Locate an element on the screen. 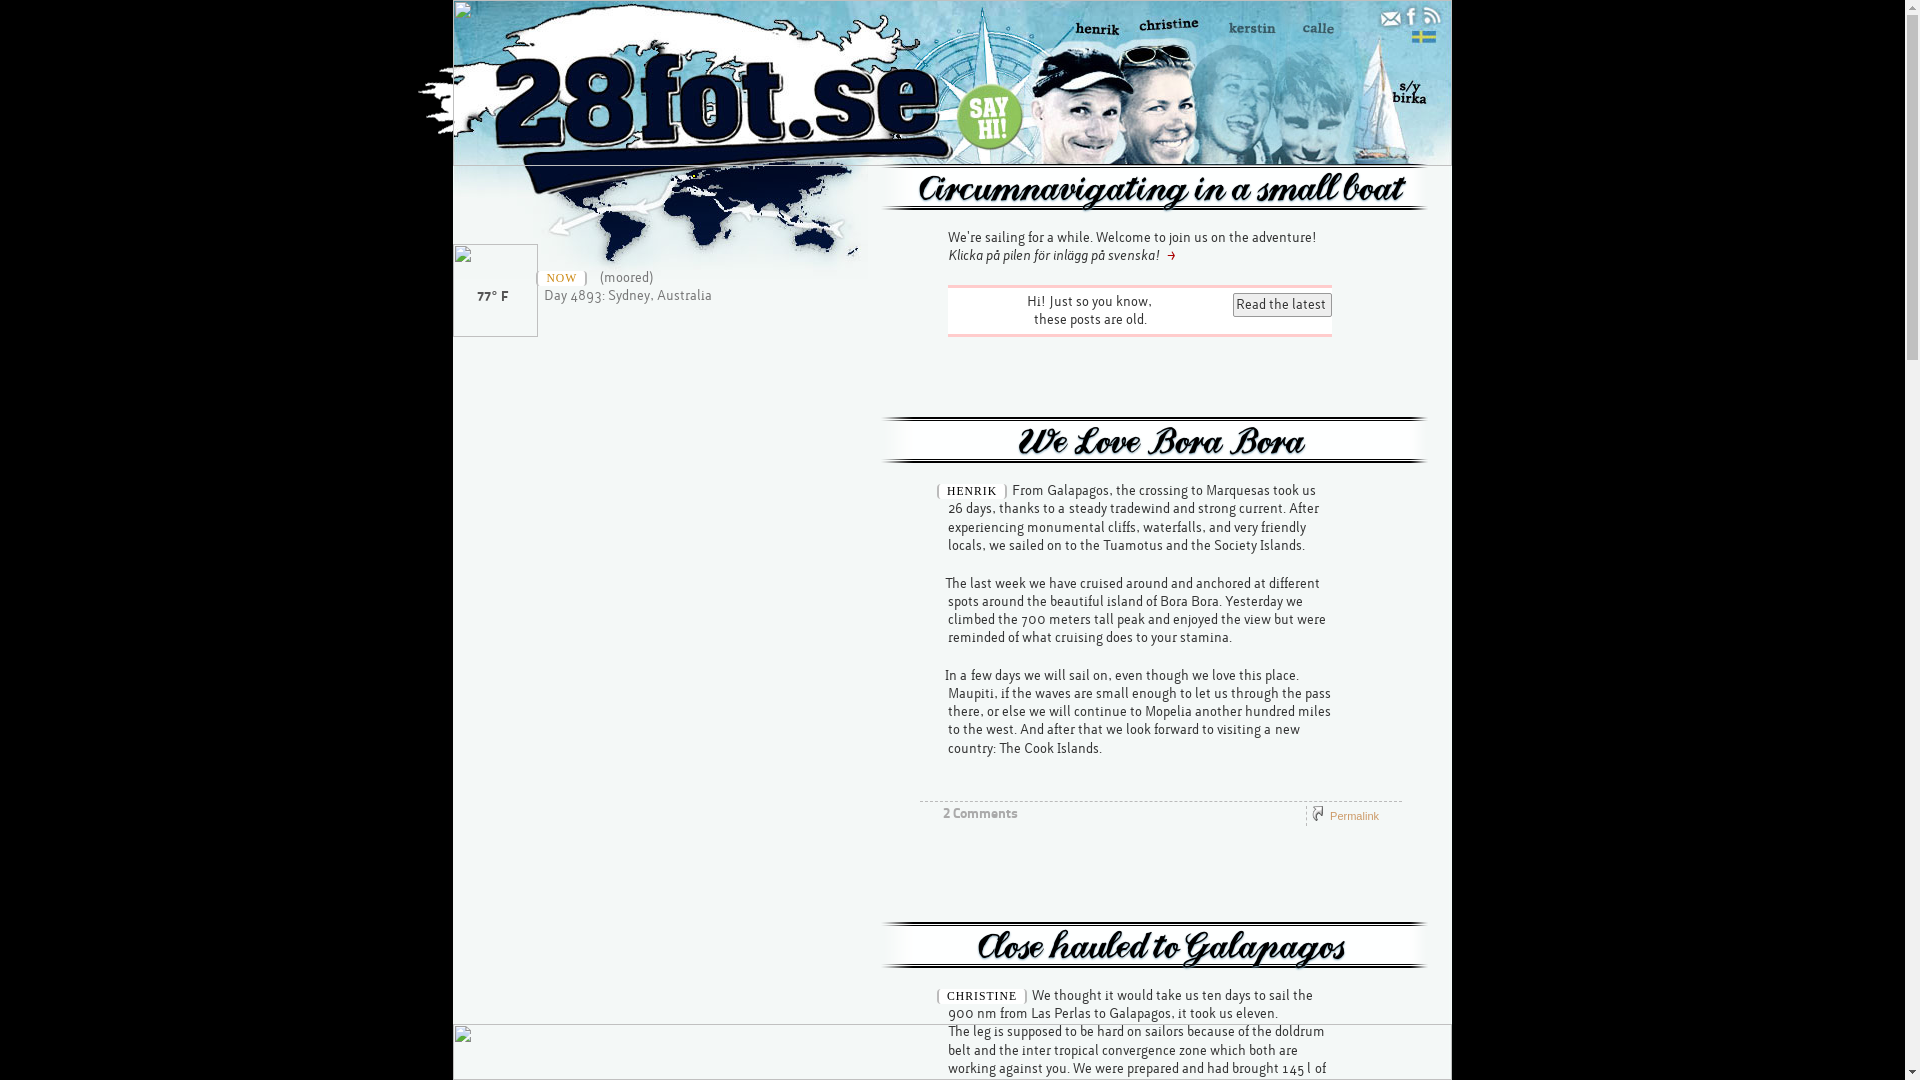 The width and height of the screenshot is (1920, 1080). > is located at coordinates (1172, 256).